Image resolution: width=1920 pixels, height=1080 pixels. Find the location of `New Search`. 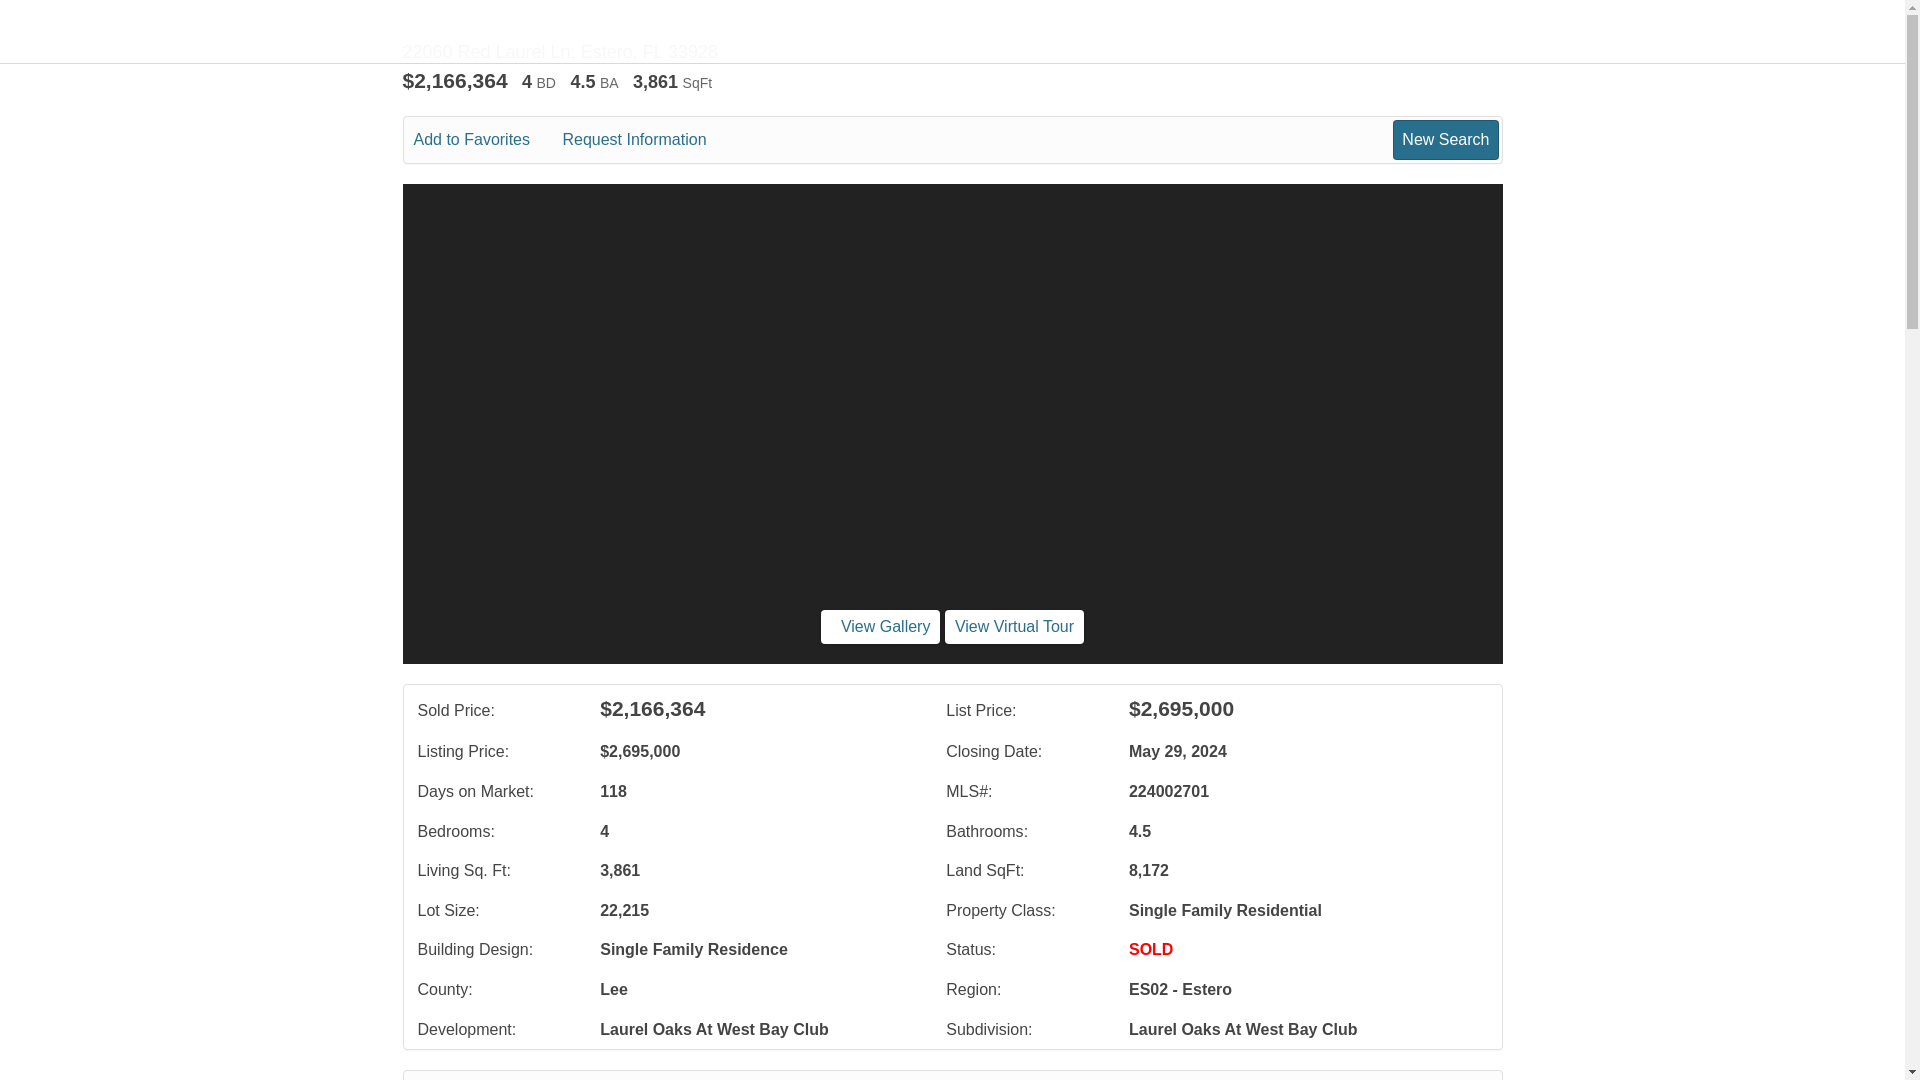

New Search is located at coordinates (1445, 139).